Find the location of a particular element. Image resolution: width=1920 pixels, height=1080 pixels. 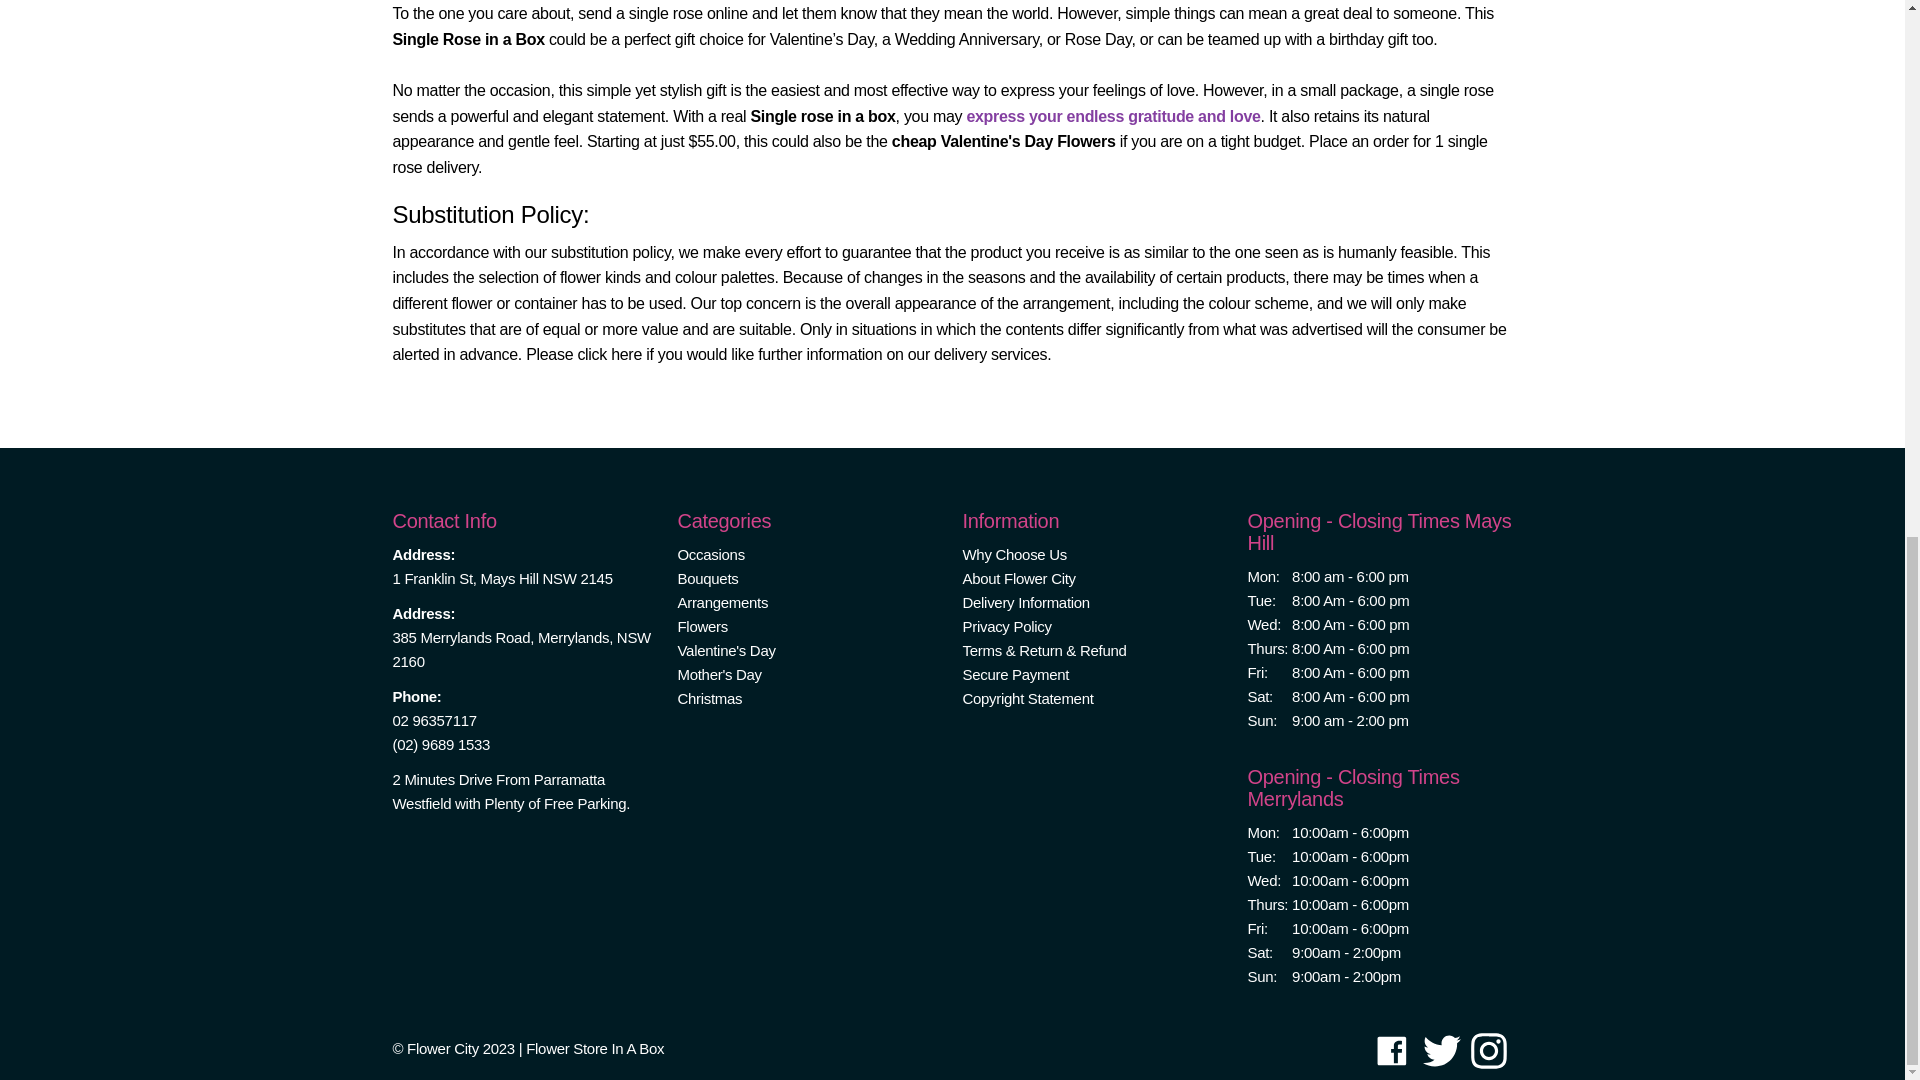

Bouquets is located at coordinates (708, 578).